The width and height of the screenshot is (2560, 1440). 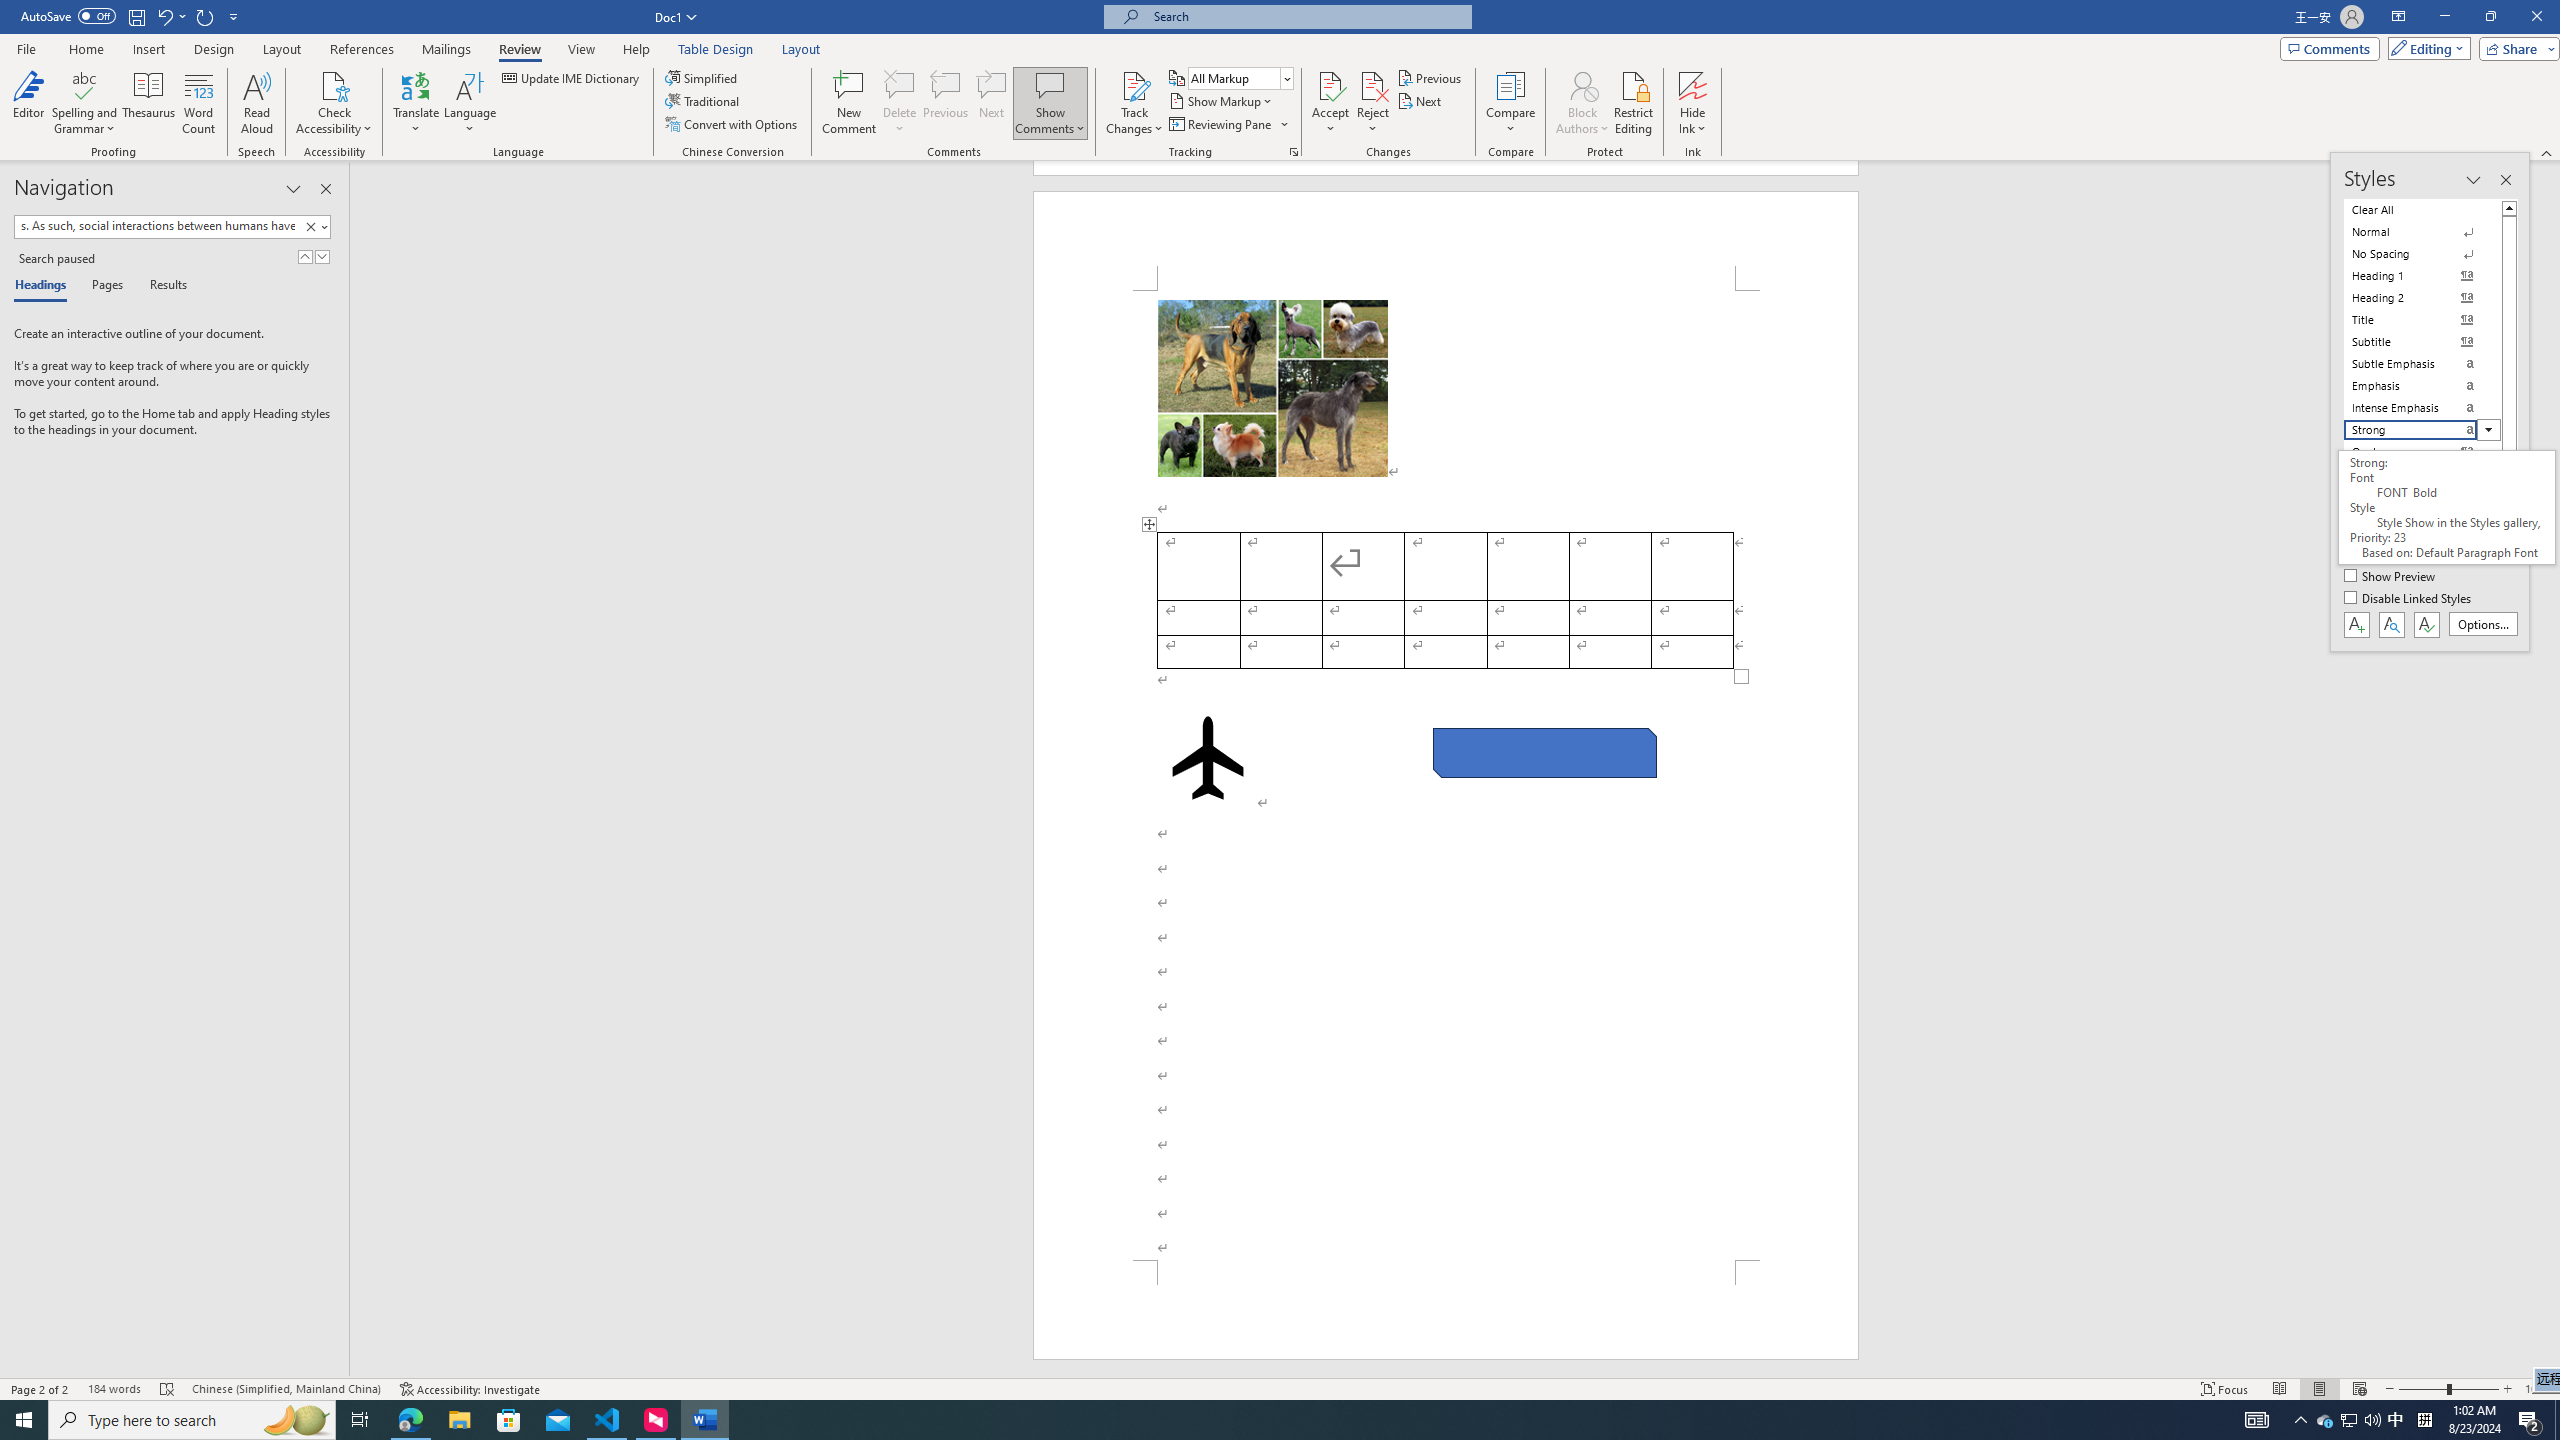 I want to click on Reject and Move to Next, so click(x=1373, y=85).